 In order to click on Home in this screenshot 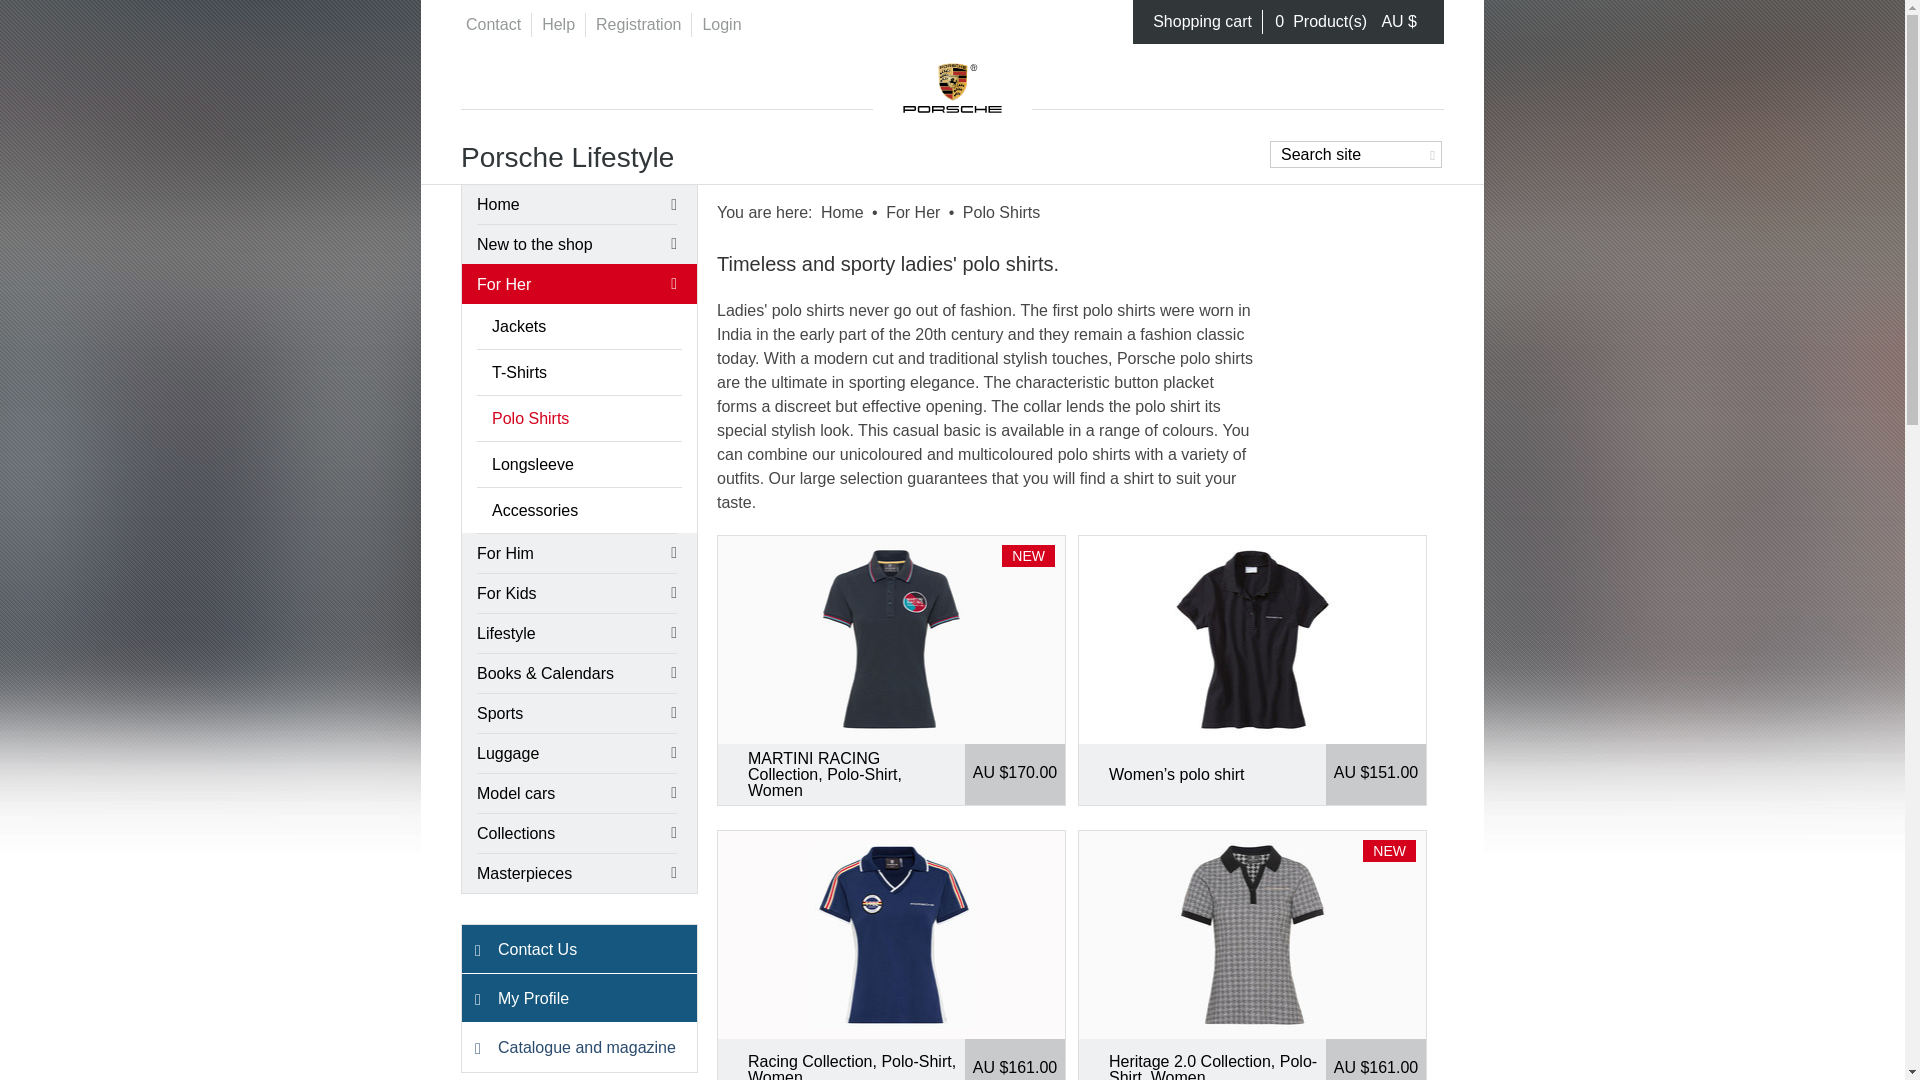, I will do `click(842, 212)`.